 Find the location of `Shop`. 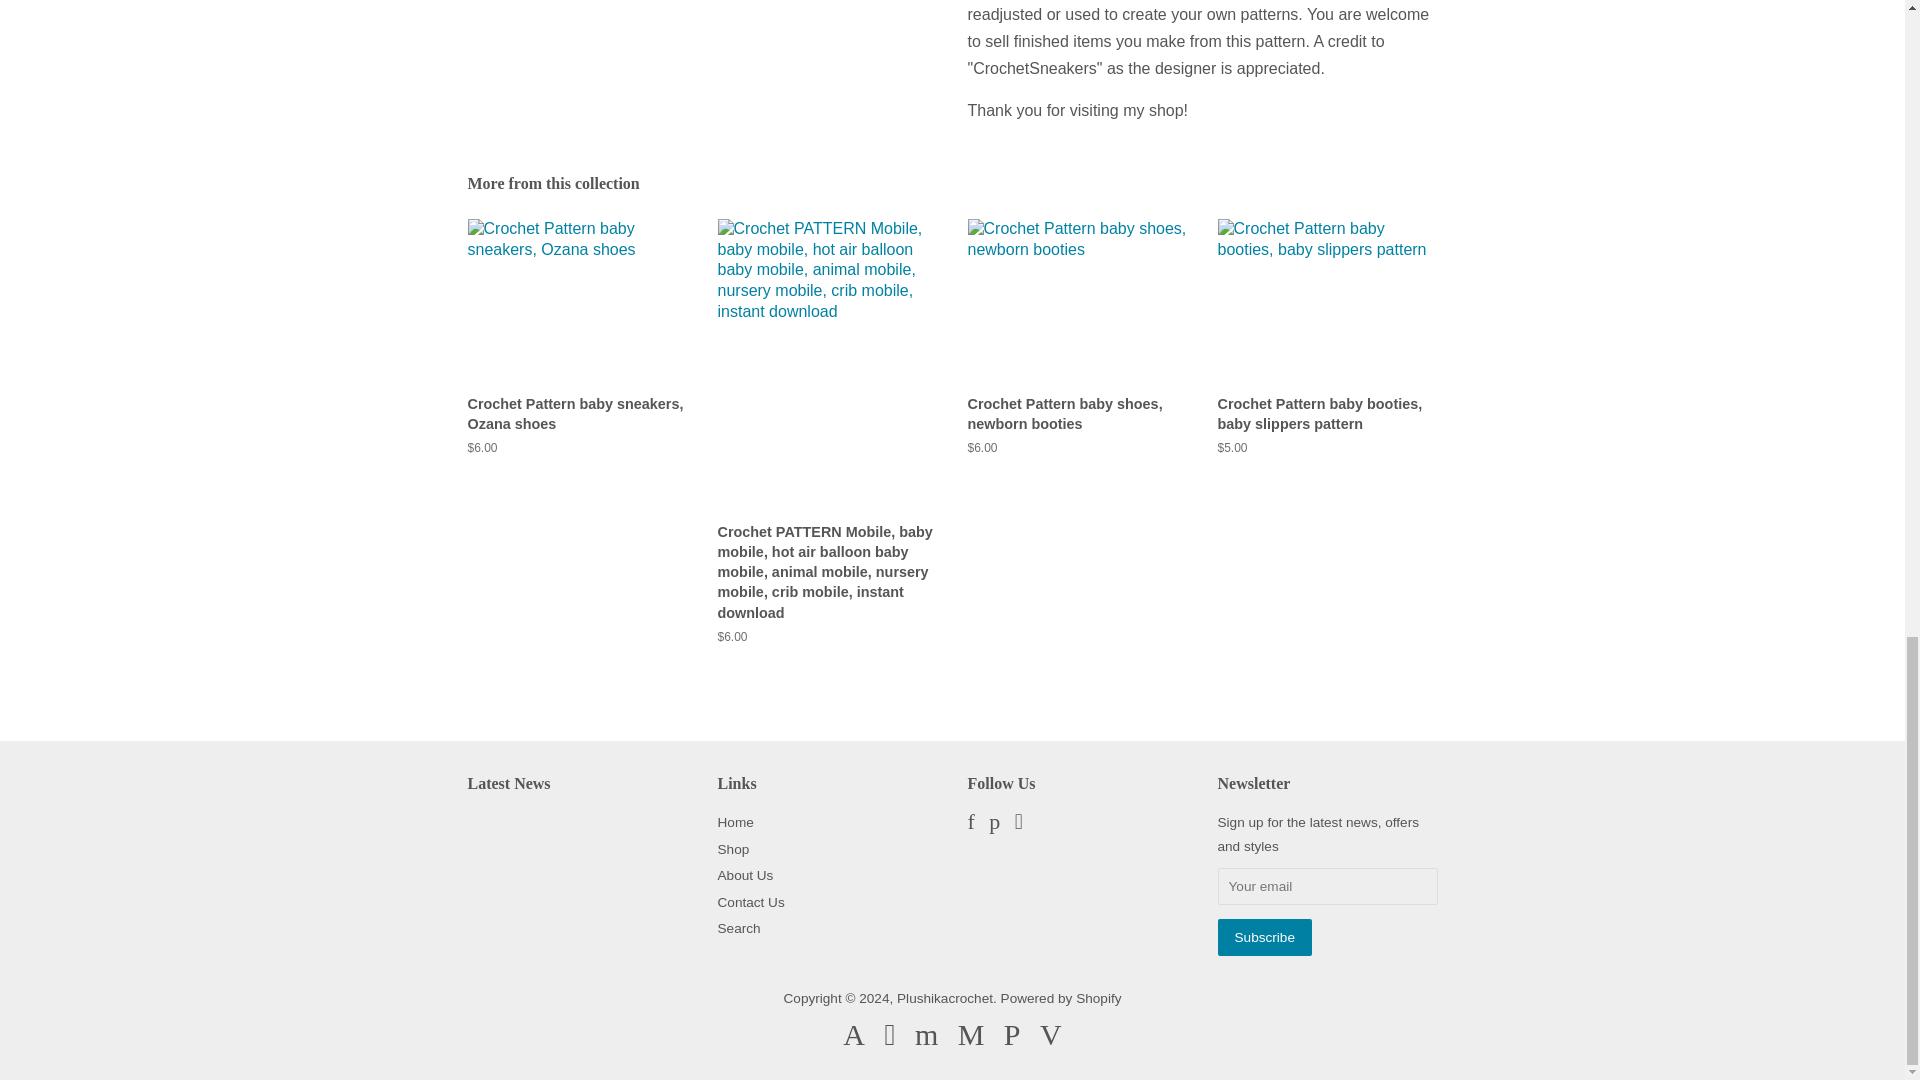

Shop is located at coordinates (734, 850).